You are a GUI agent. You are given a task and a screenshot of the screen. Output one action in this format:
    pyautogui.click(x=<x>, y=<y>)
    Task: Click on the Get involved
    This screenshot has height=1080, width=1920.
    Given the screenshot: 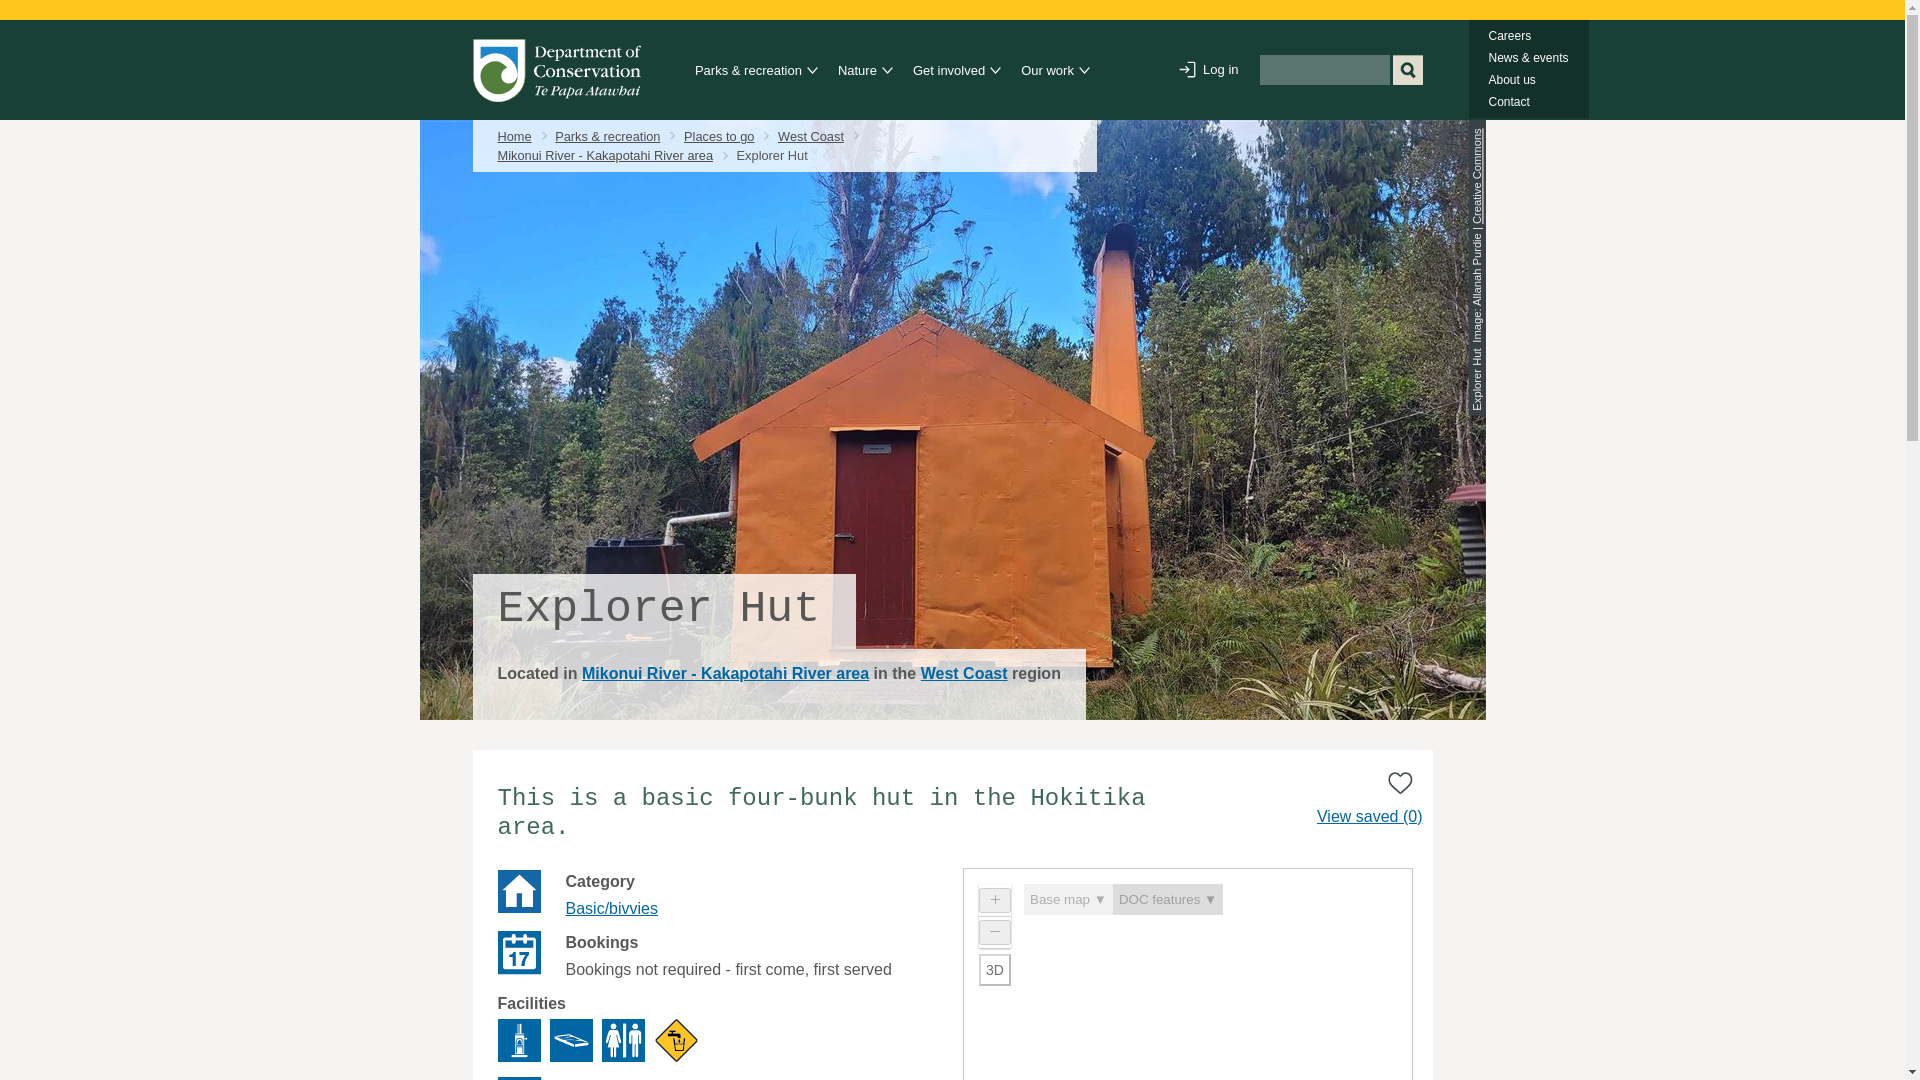 What is the action you would take?
    pyautogui.click(x=952, y=71)
    